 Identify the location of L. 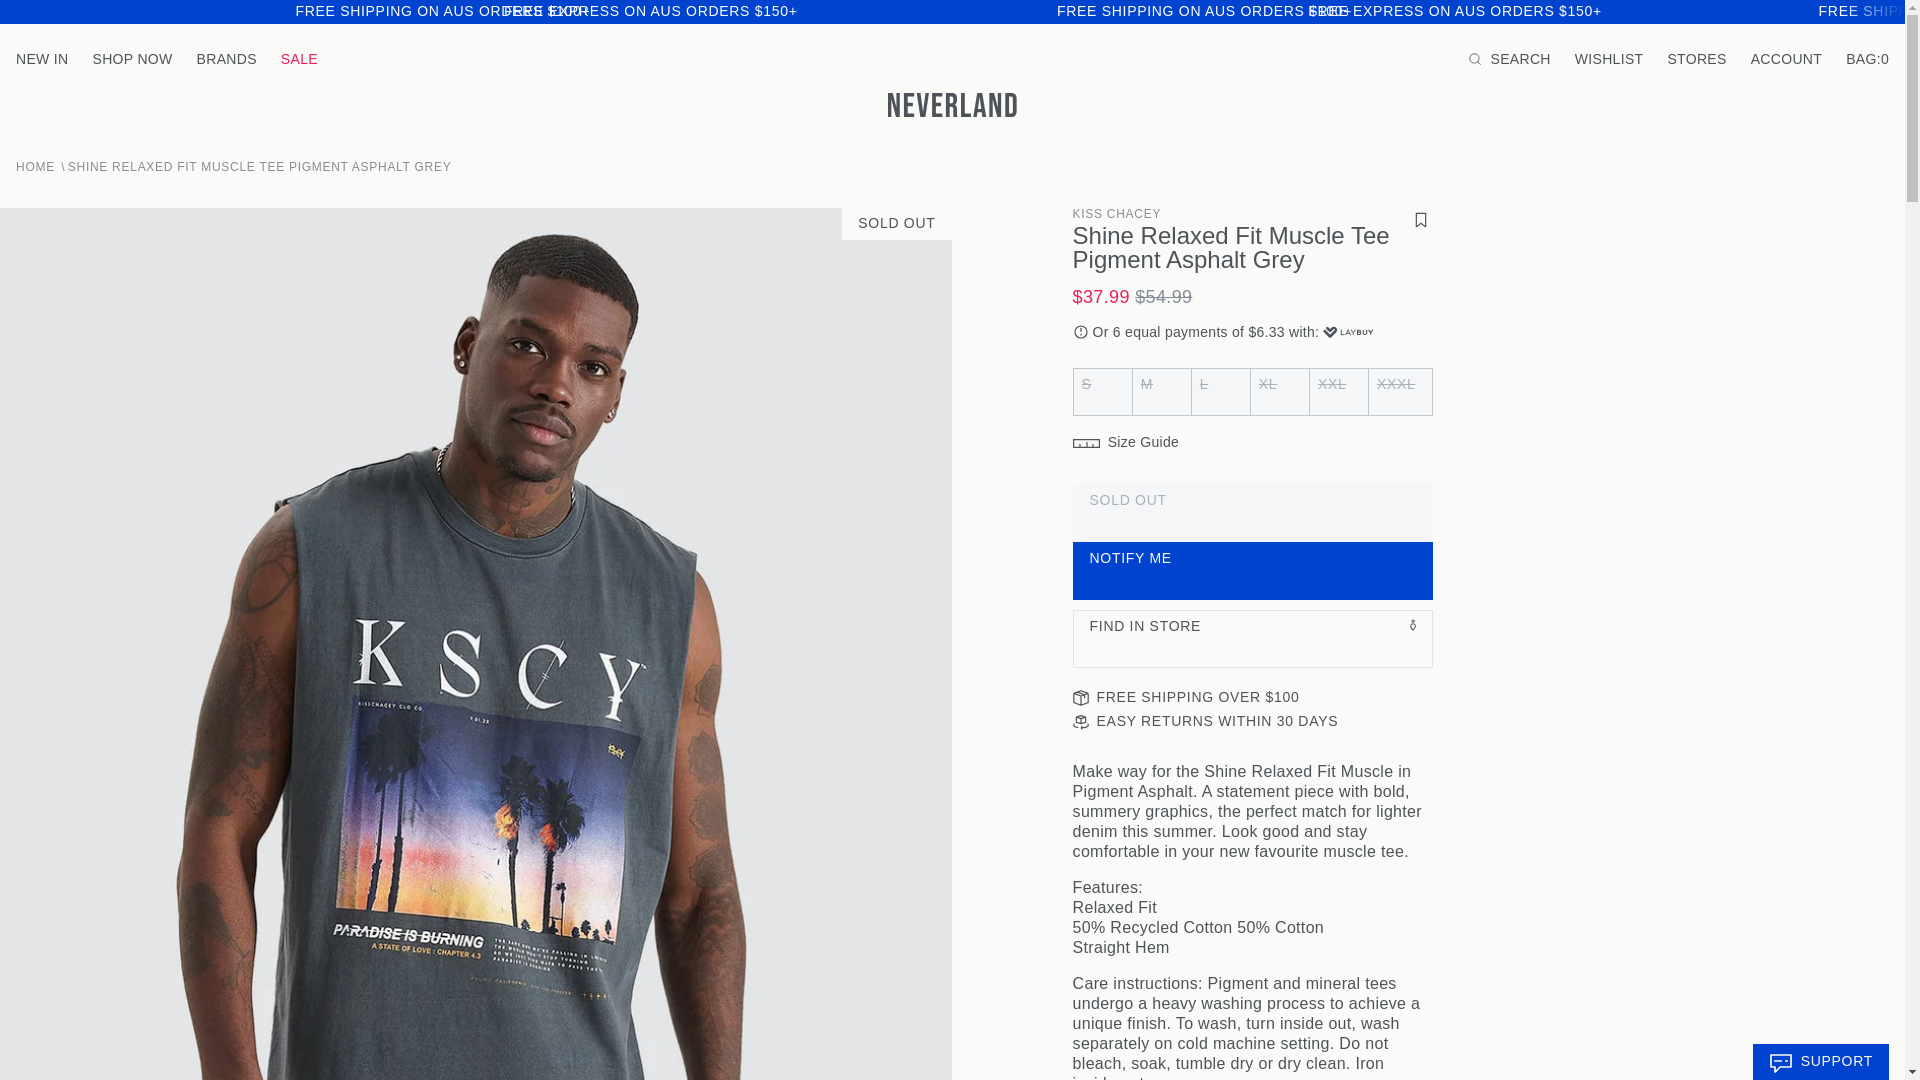
(1084, 378).